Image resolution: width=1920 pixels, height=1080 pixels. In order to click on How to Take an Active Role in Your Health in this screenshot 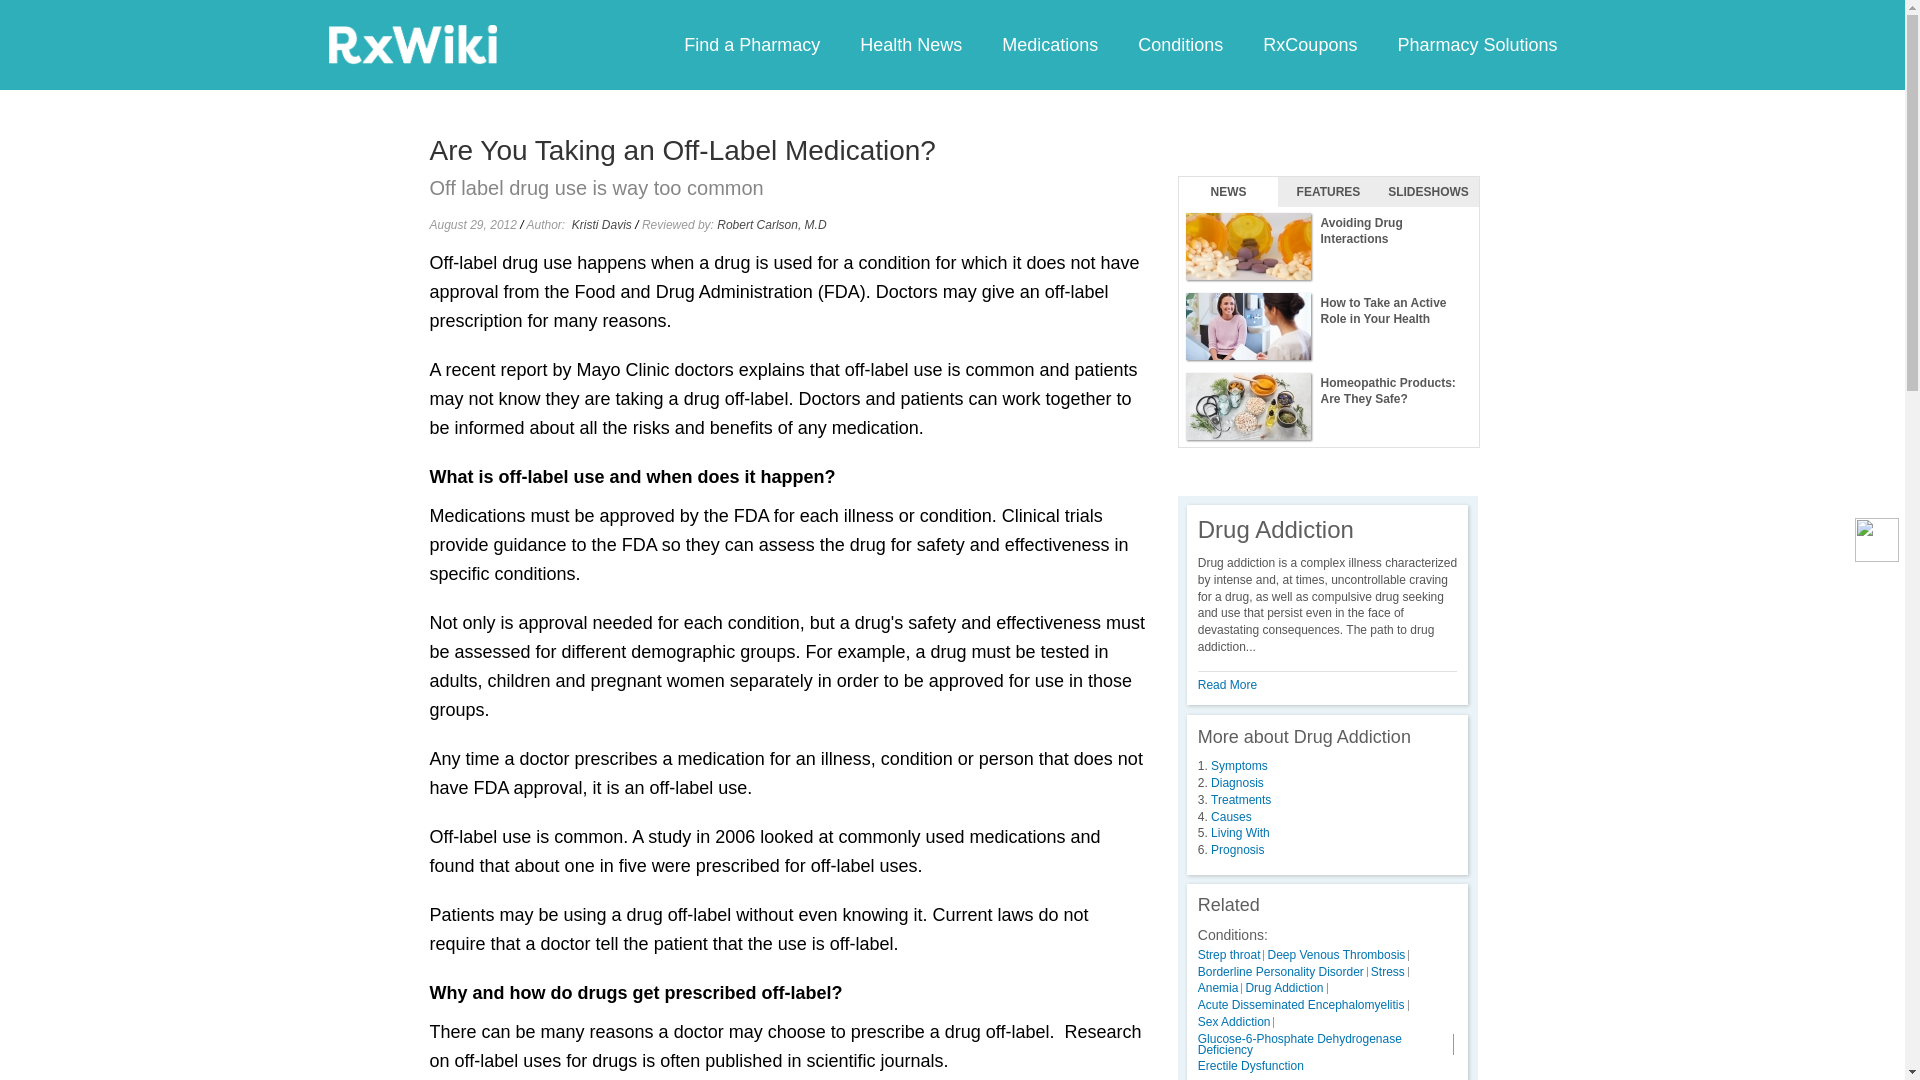, I will do `click(1328, 327)`.